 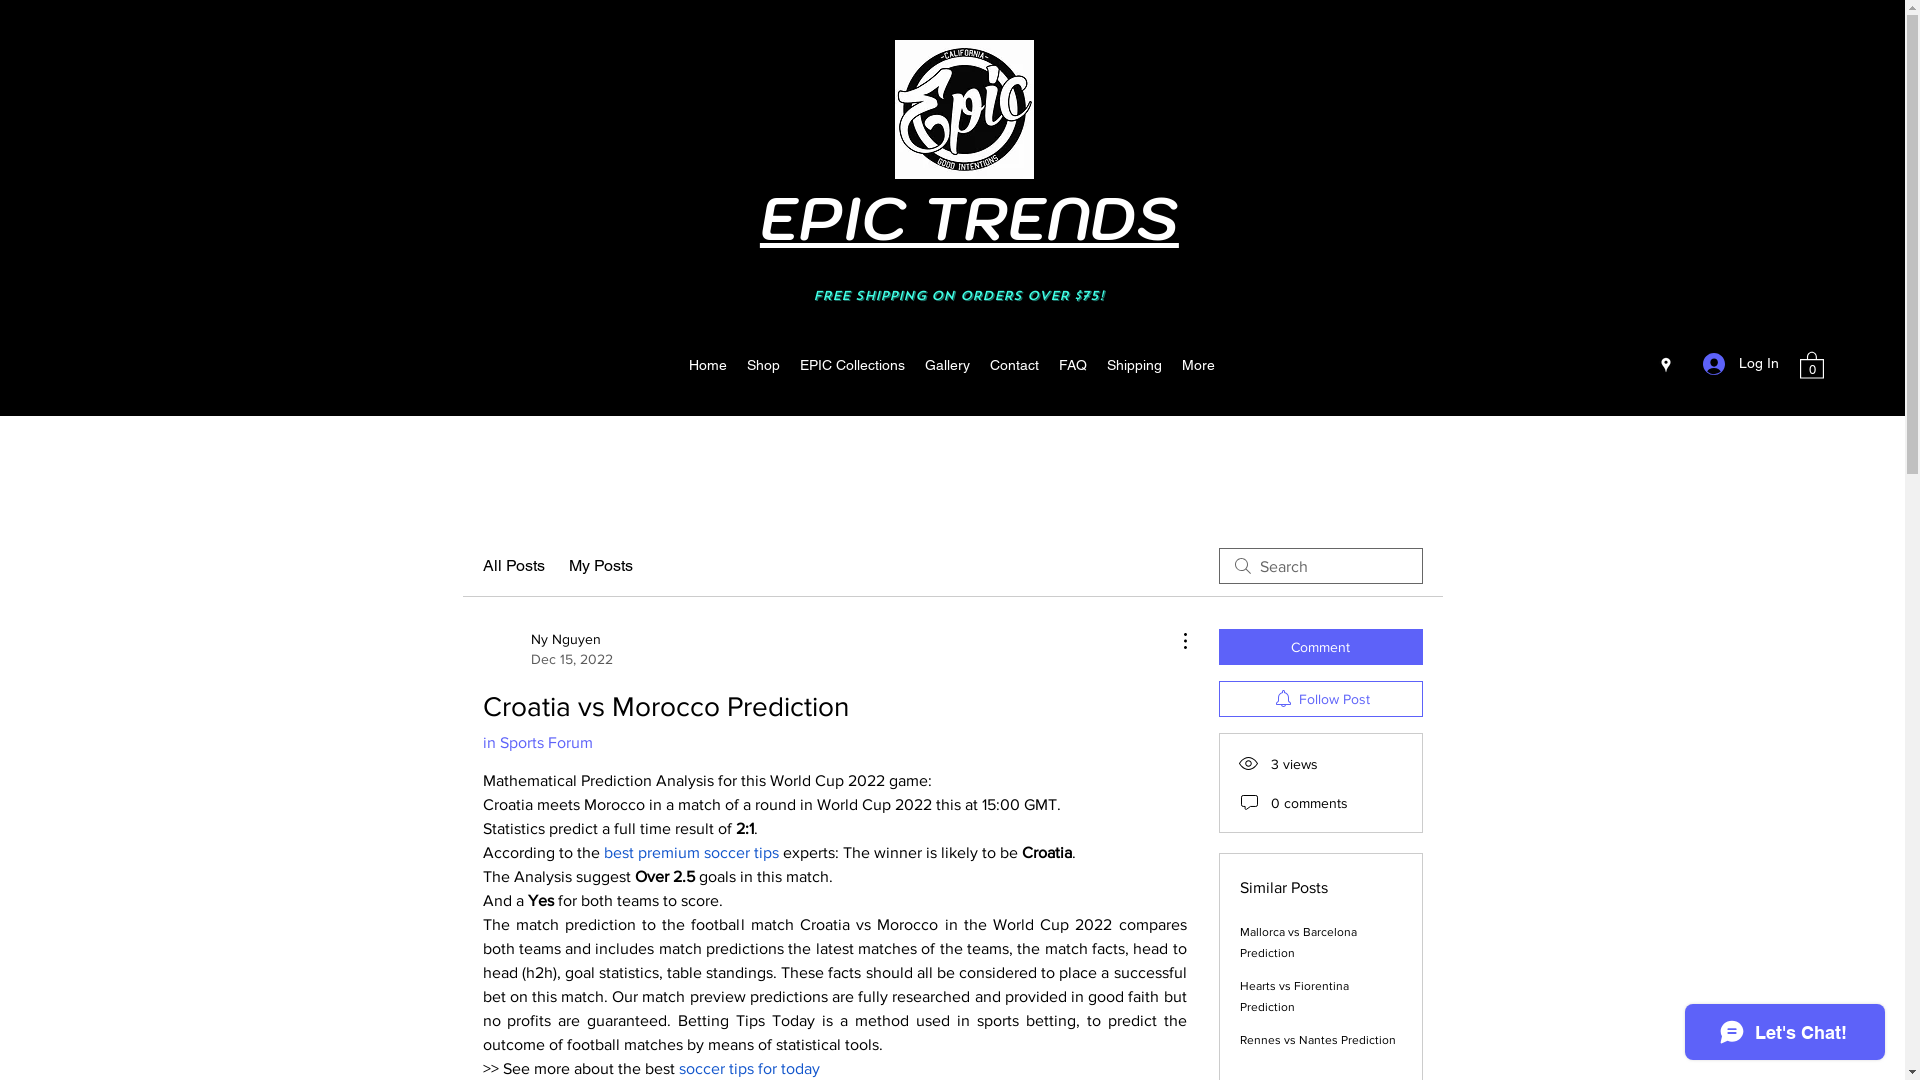 I want to click on FAQ, so click(x=1073, y=365).